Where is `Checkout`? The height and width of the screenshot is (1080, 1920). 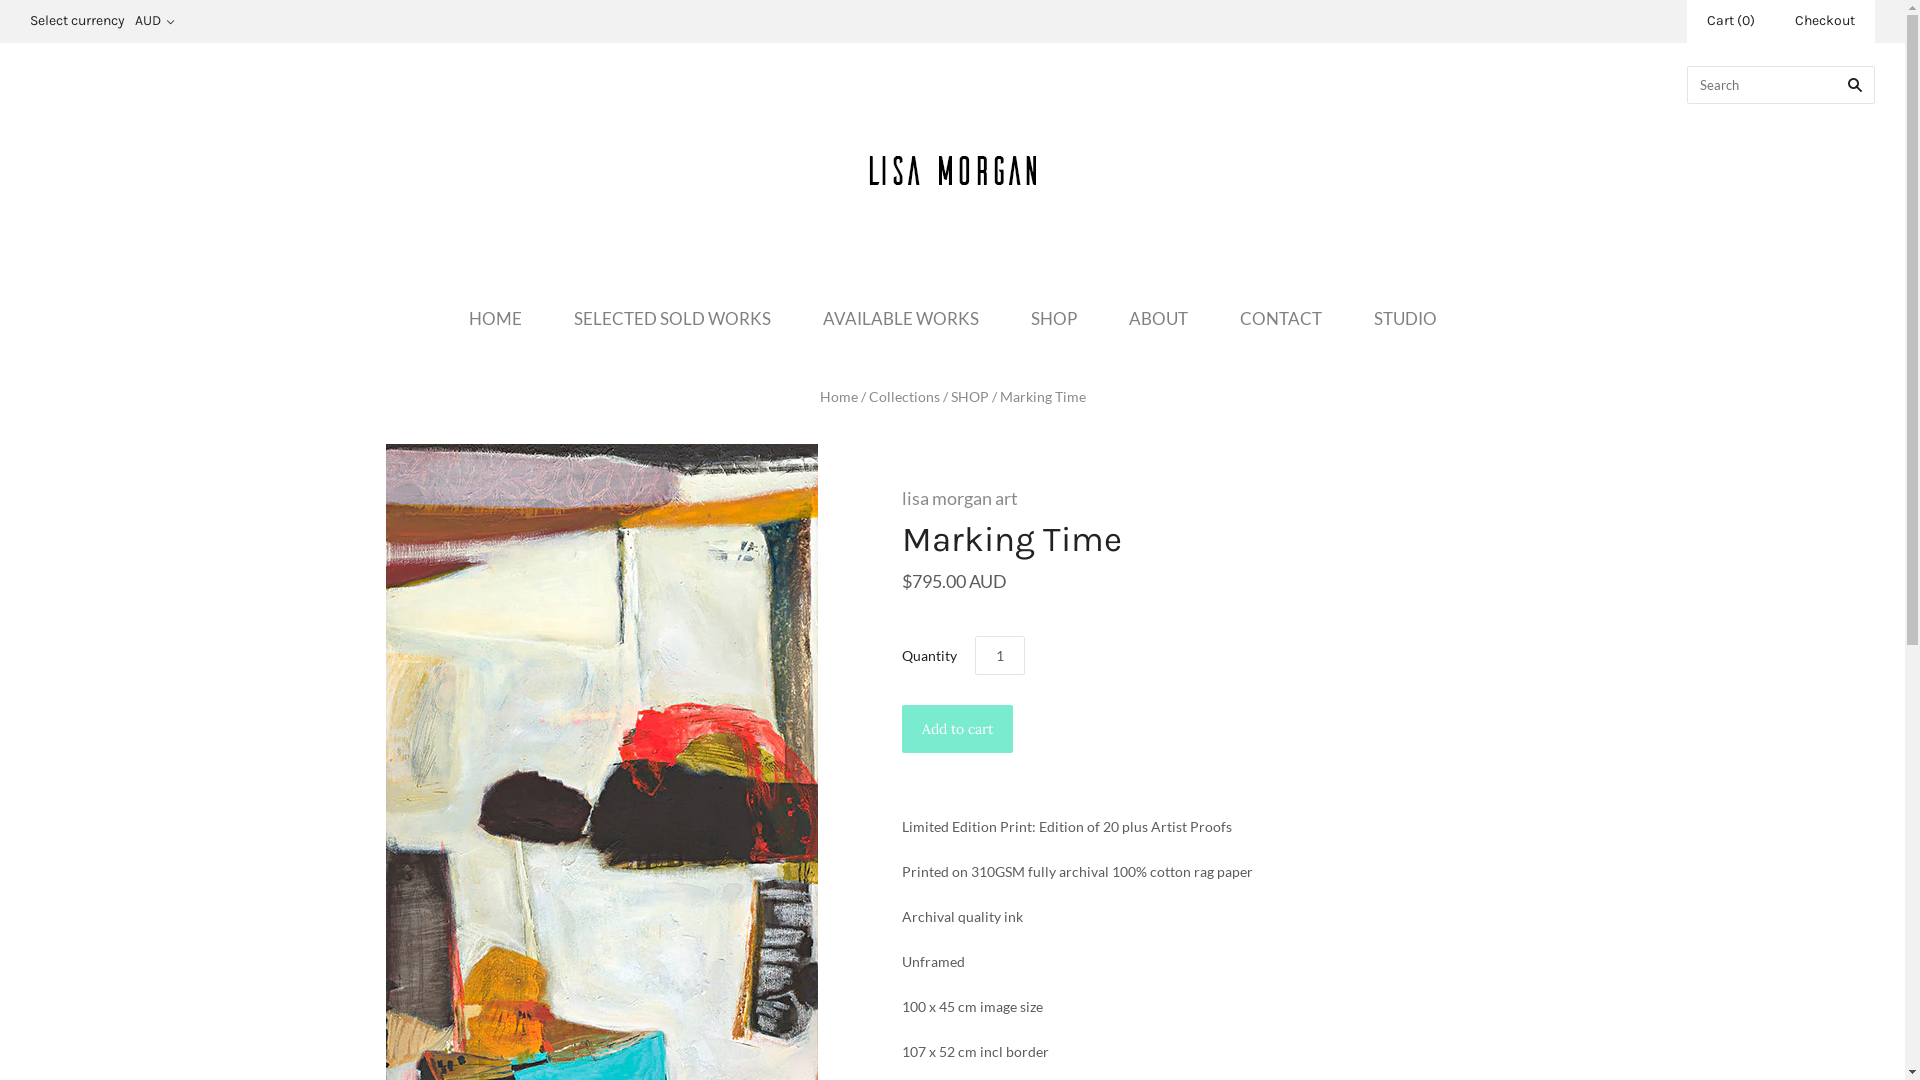 Checkout is located at coordinates (1825, 22).